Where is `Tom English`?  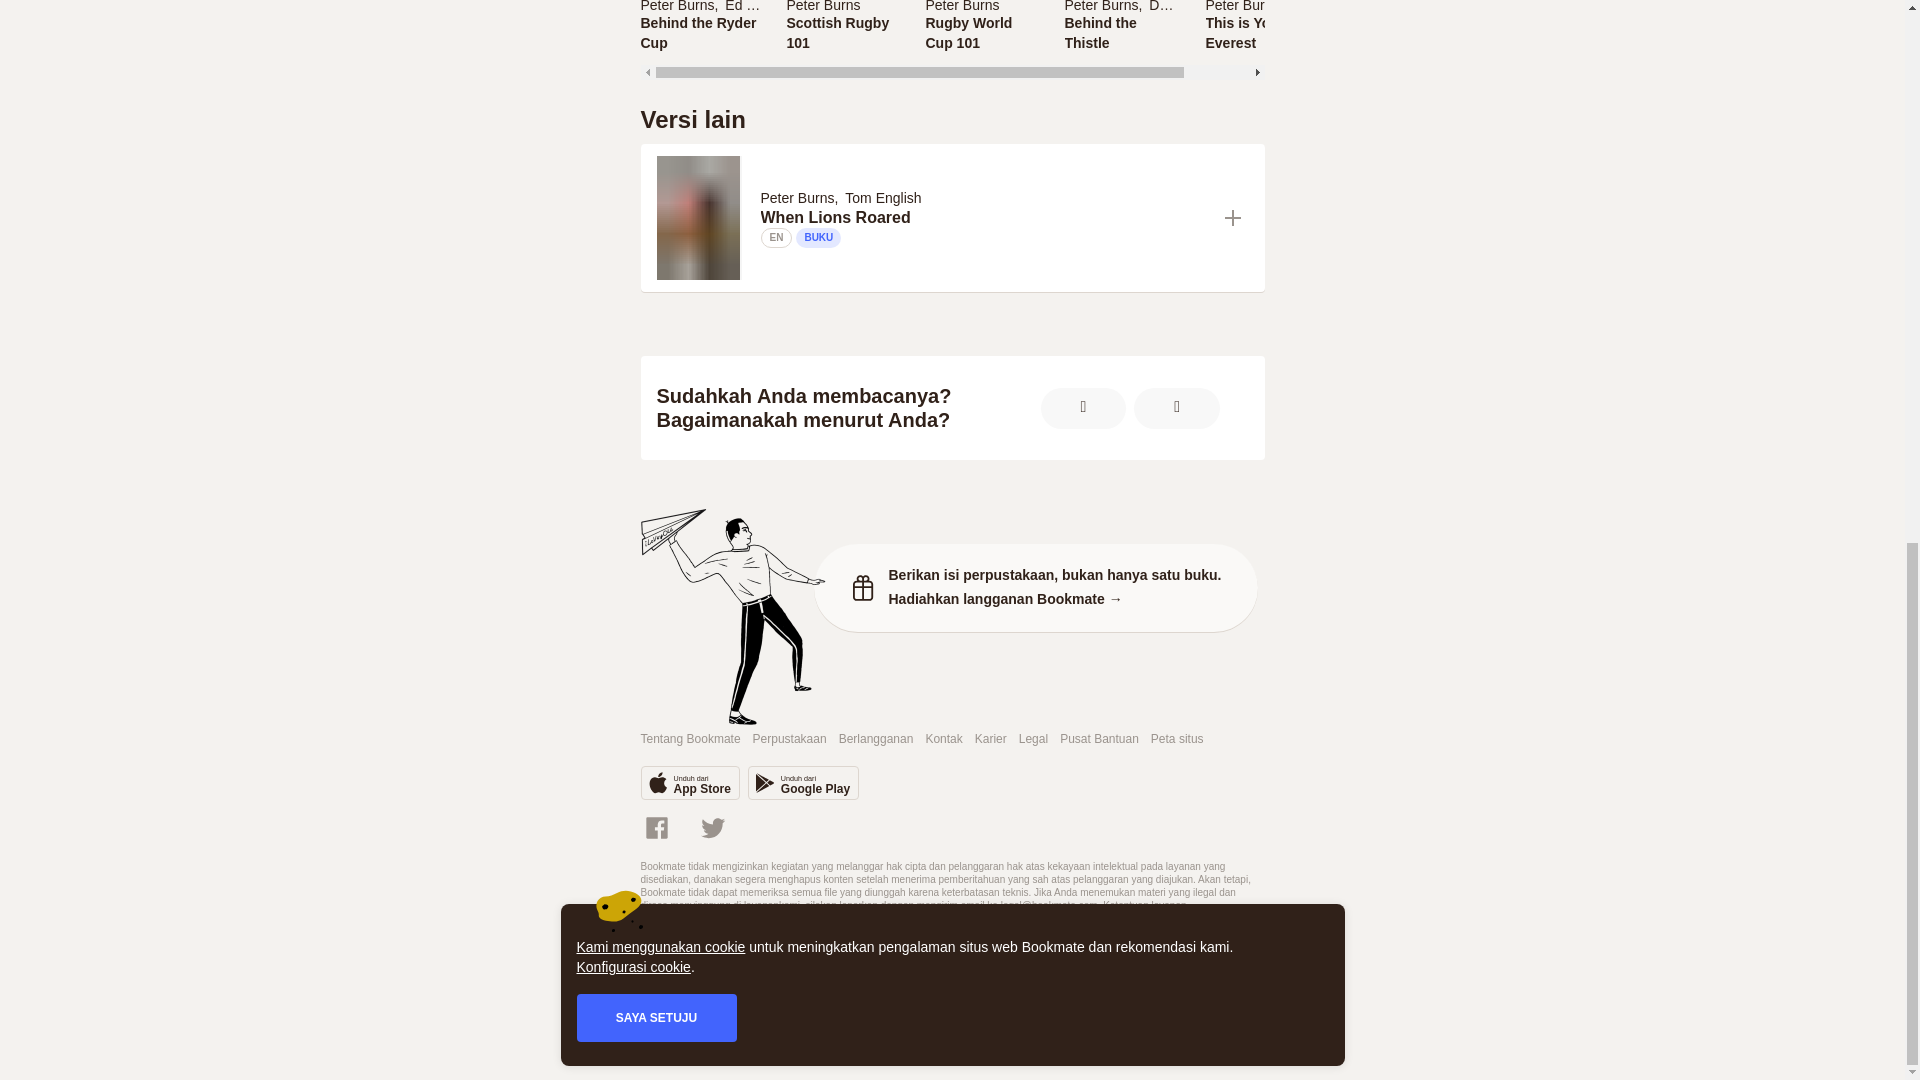 Tom English is located at coordinates (1328, 6).